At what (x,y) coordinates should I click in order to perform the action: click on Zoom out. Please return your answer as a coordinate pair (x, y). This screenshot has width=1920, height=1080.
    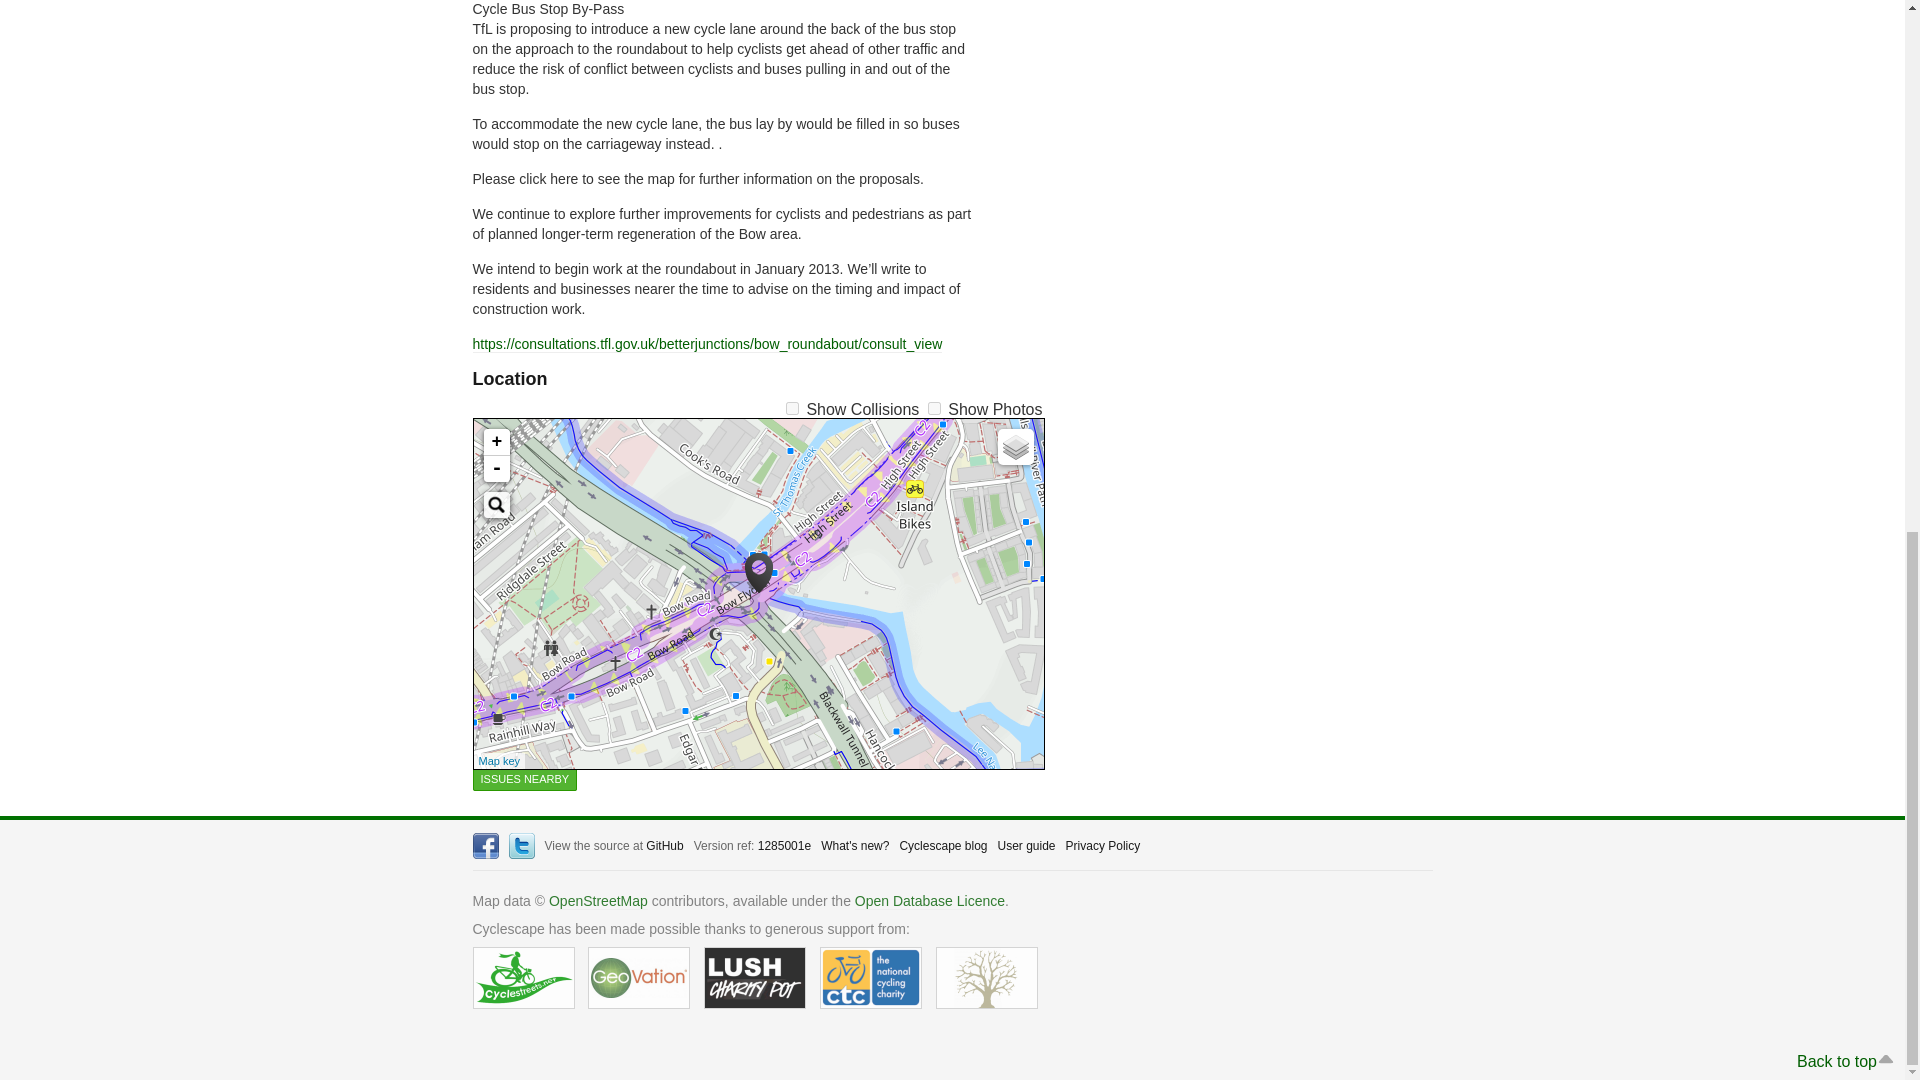
    Looking at the image, I should click on (496, 468).